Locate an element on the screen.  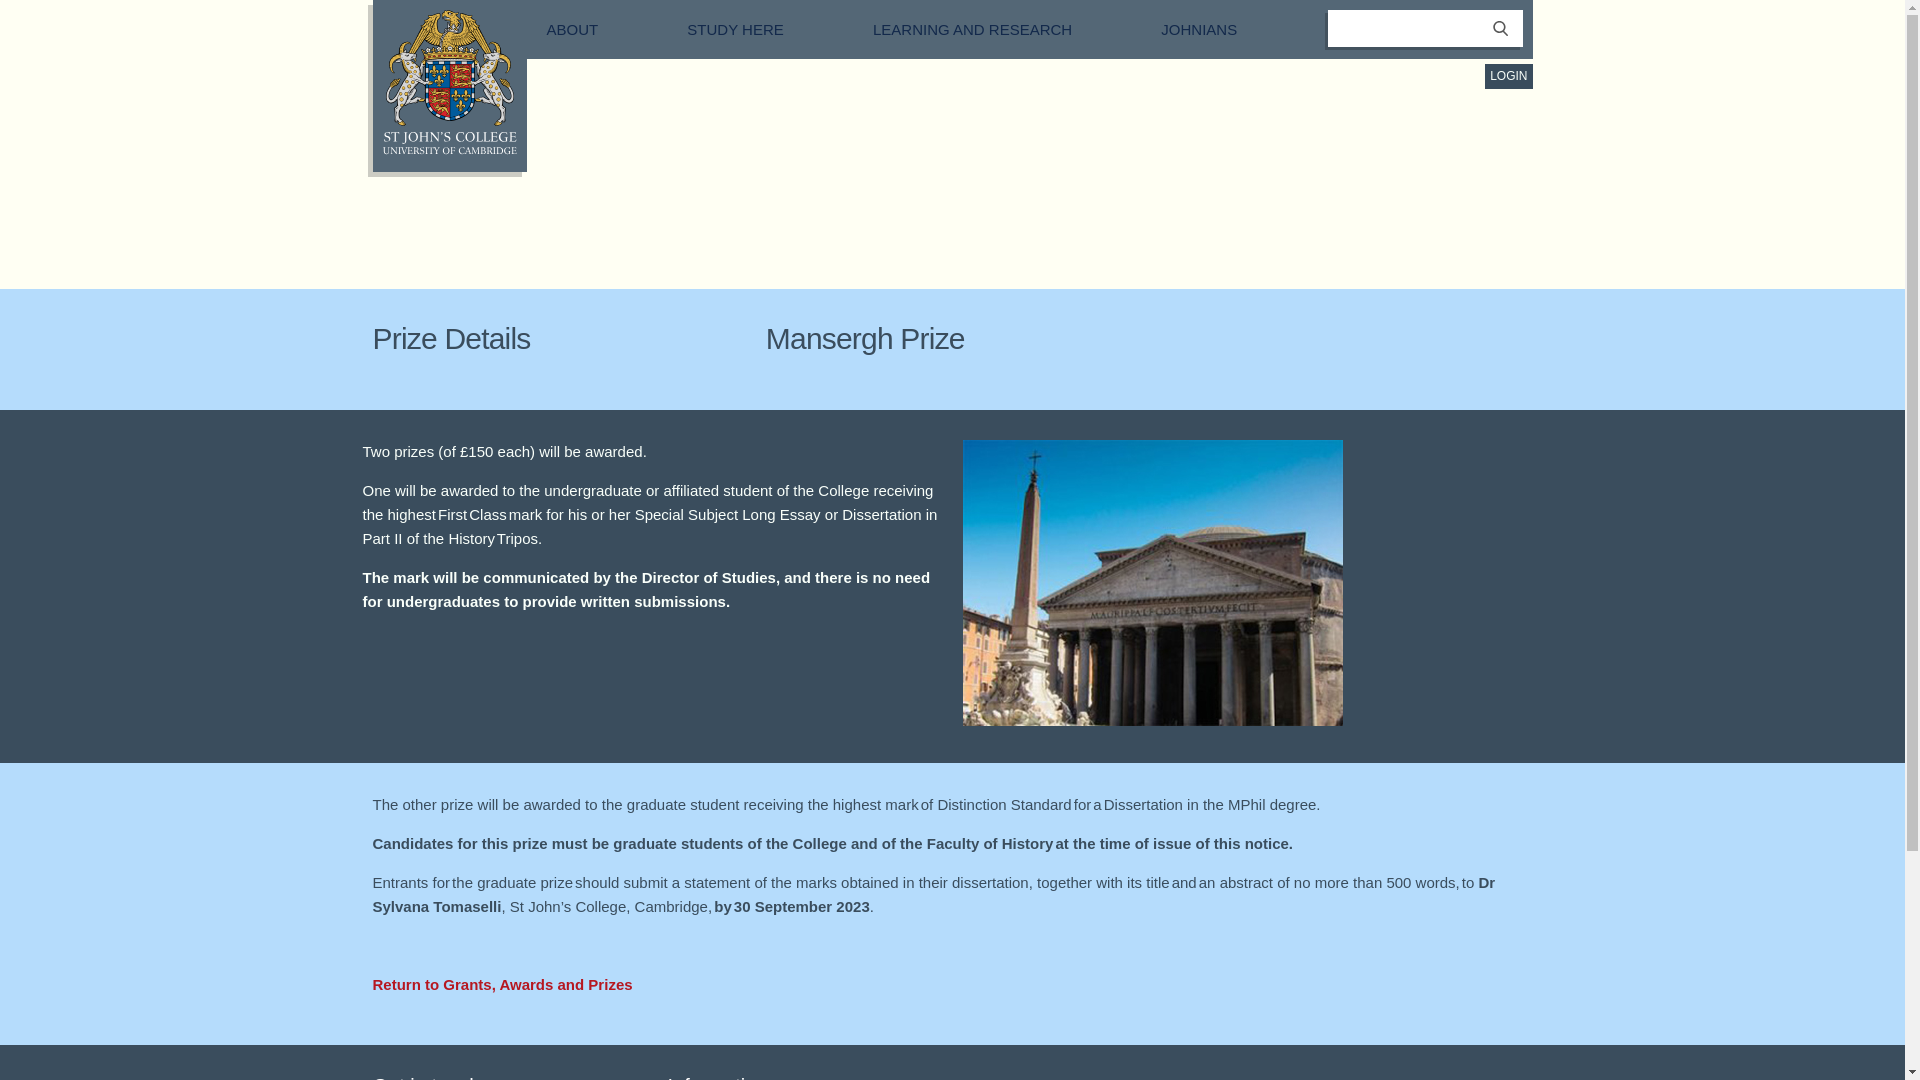
home is located at coordinates (449, 149).